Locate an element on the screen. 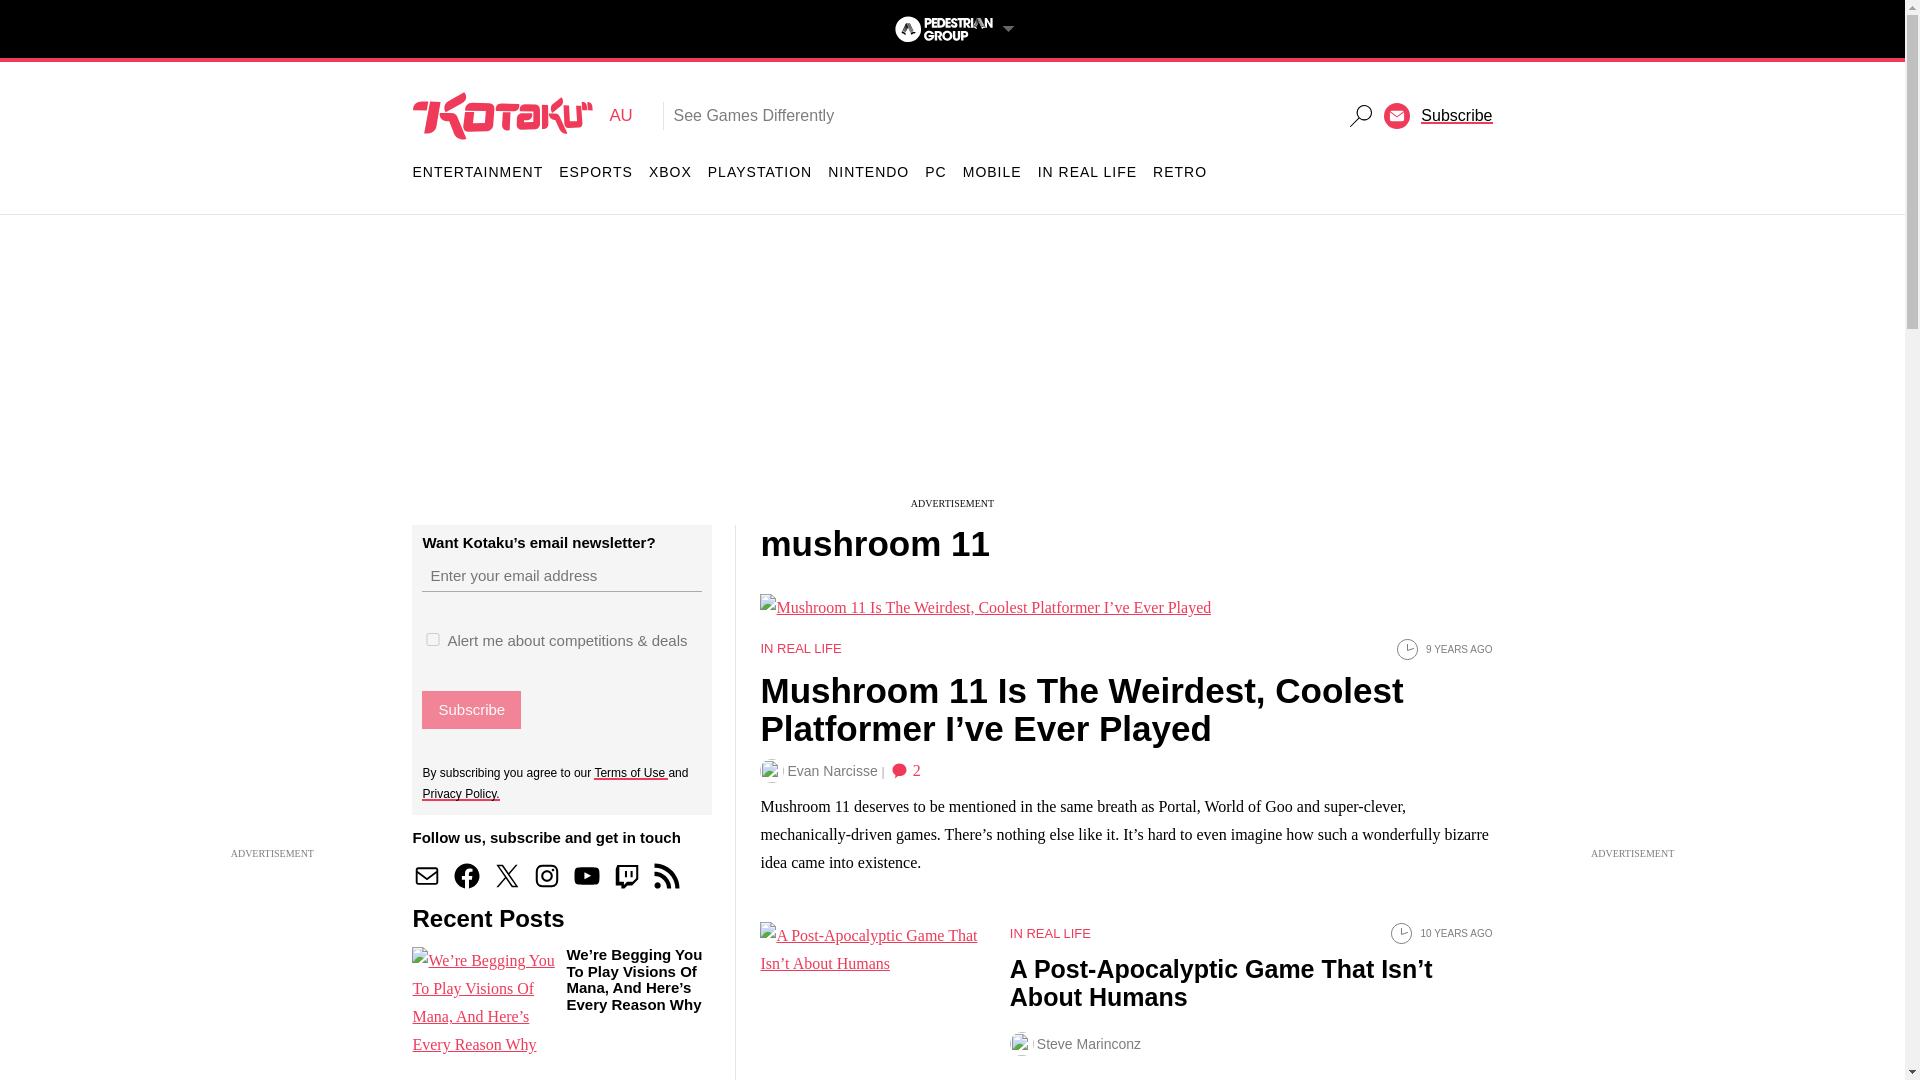 The width and height of the screenshot is (1920, 1080). IN REAL LIFE is located at coordinates (1087, 172).